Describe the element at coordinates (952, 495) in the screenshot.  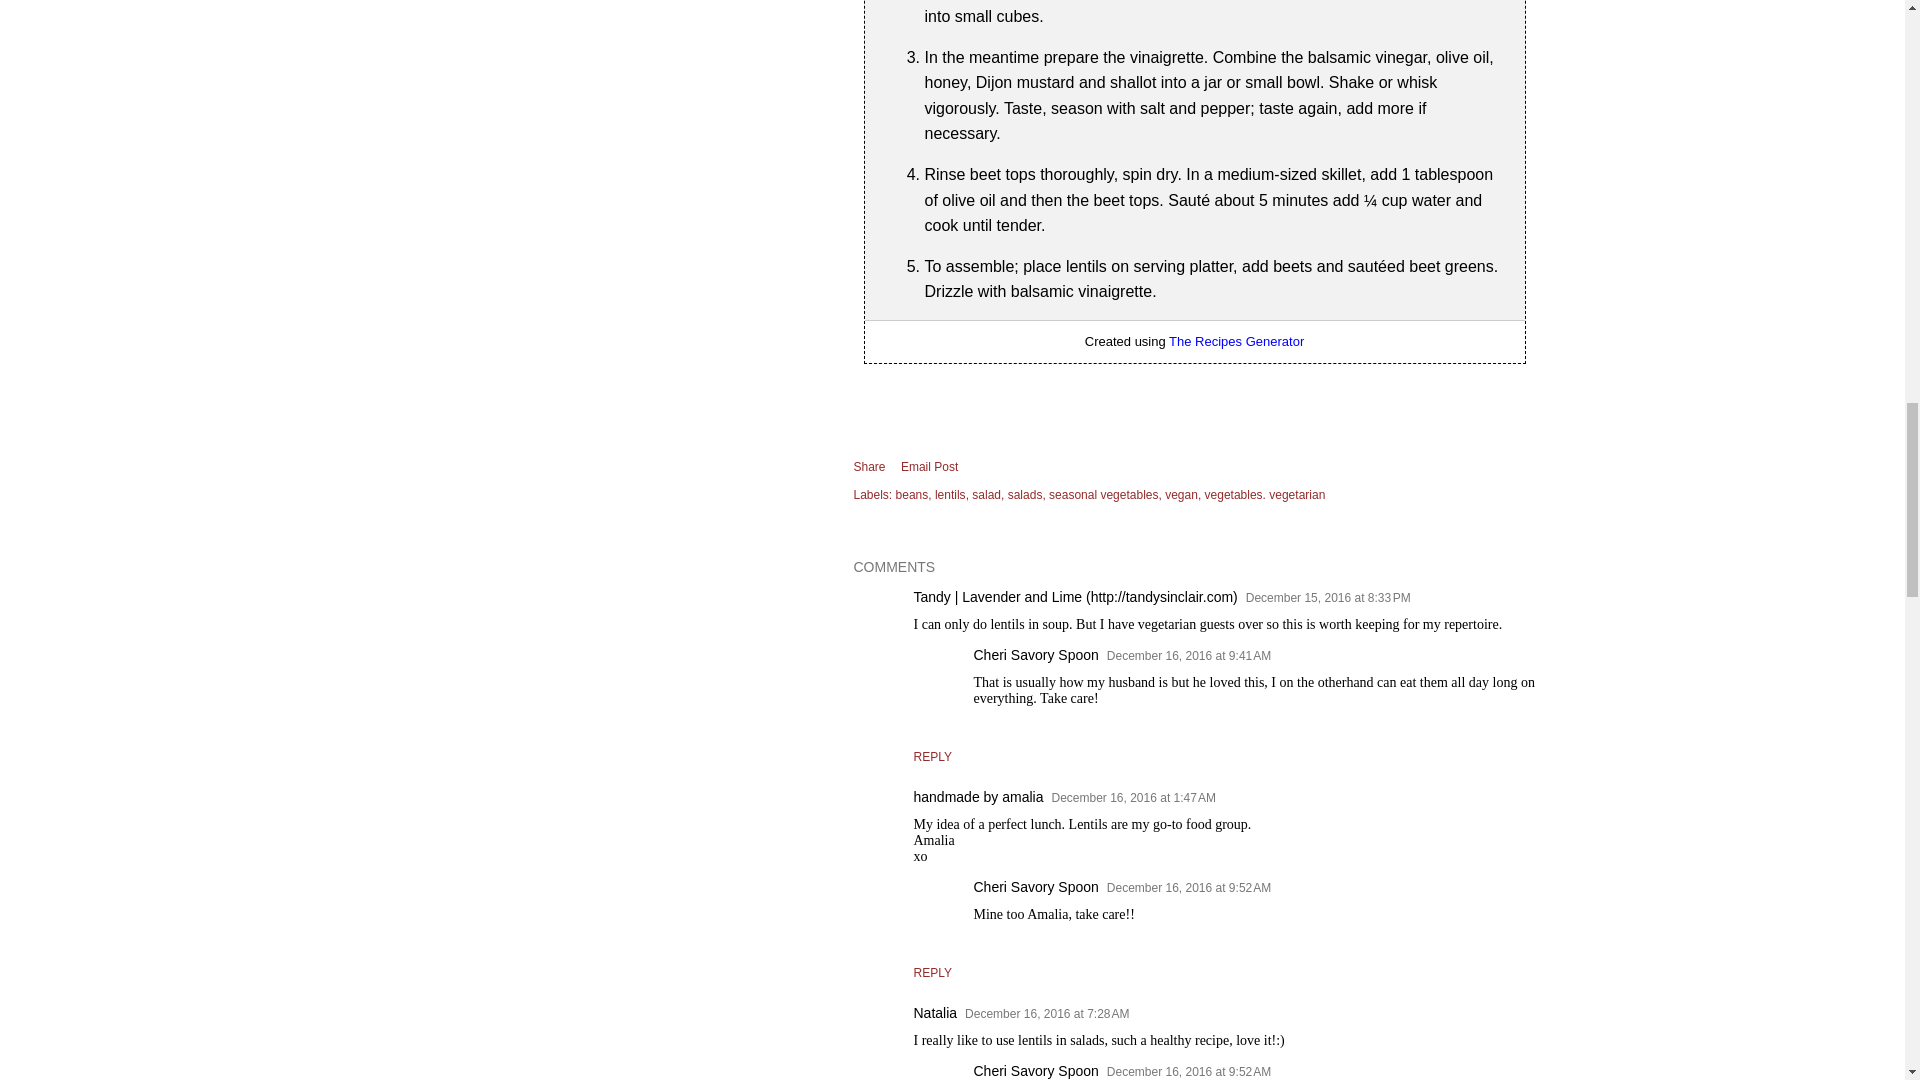
I see `lentils` at that location.